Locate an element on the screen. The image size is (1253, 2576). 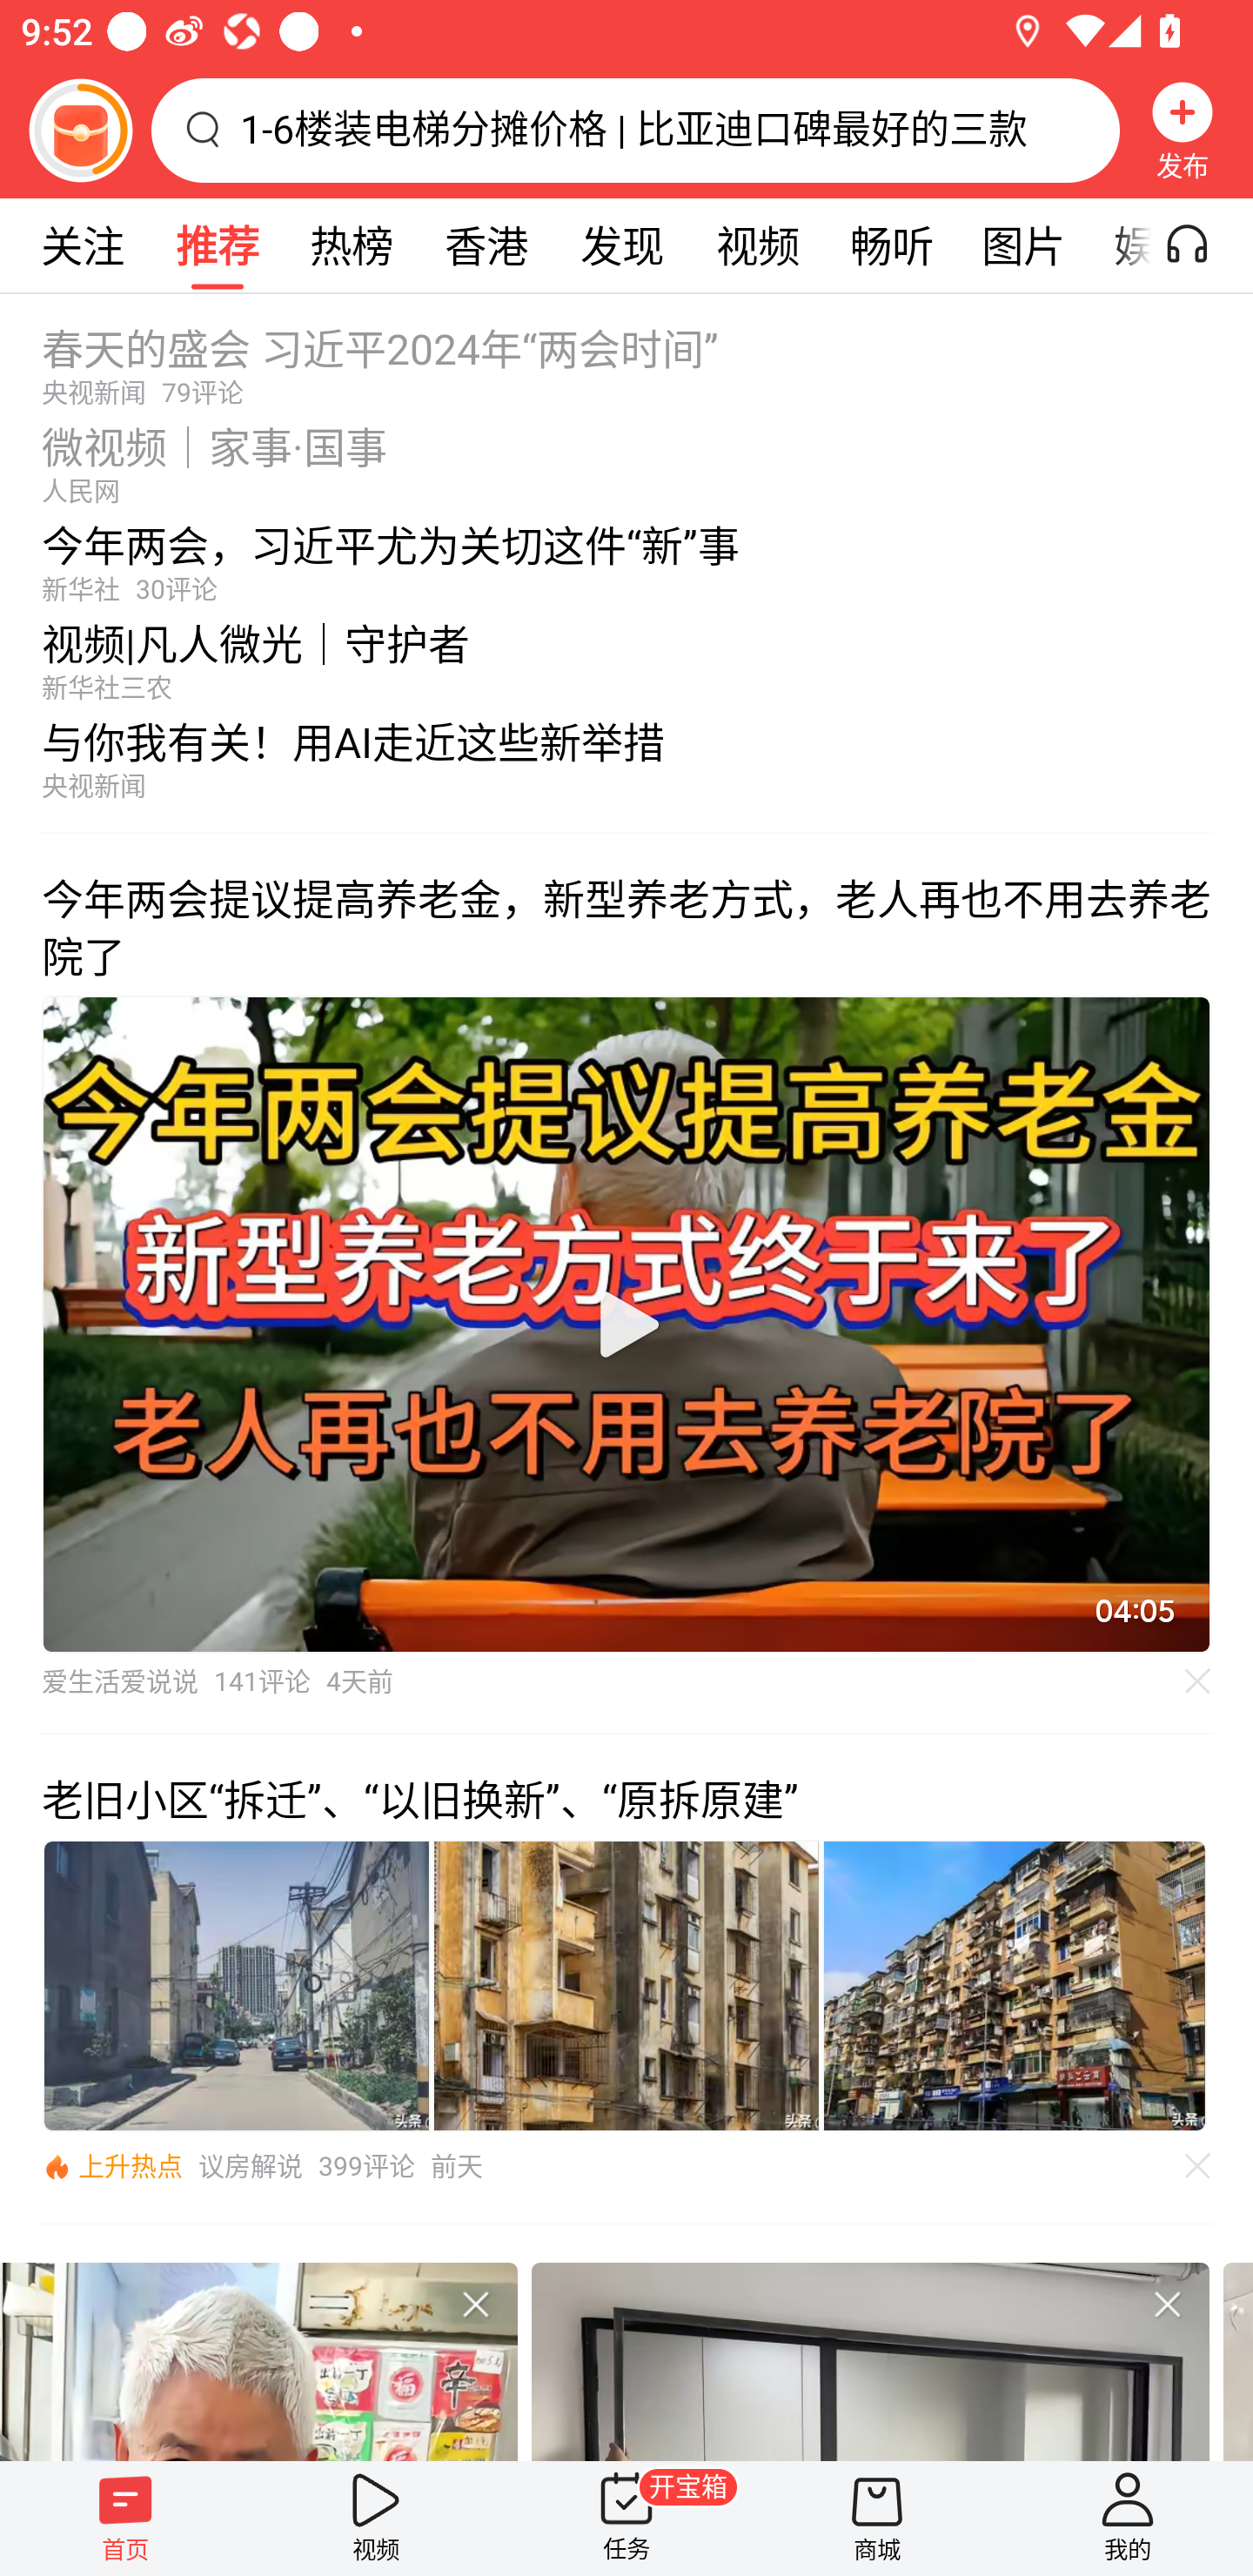
听一听开关 is located at coordinates (1203, 245).